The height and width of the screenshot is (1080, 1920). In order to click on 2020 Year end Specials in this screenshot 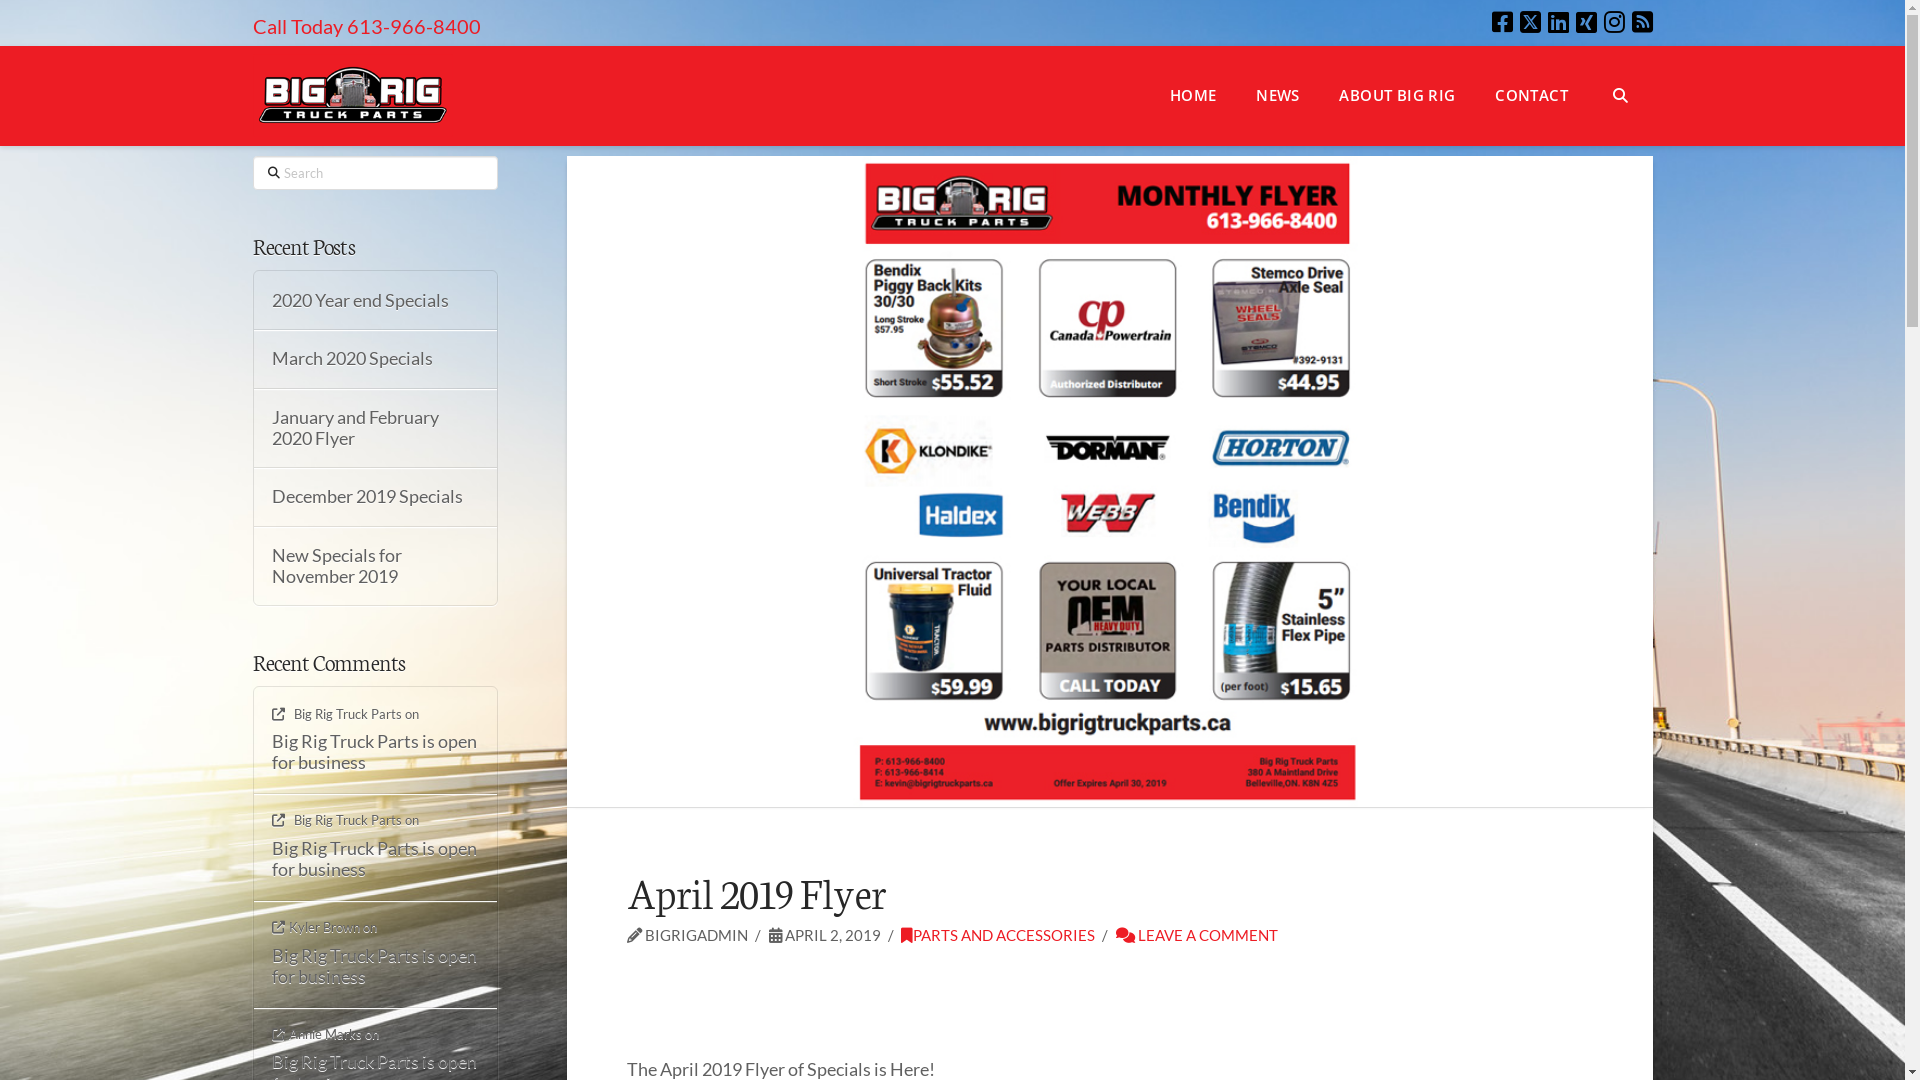, I will do `click(376, 300)`.